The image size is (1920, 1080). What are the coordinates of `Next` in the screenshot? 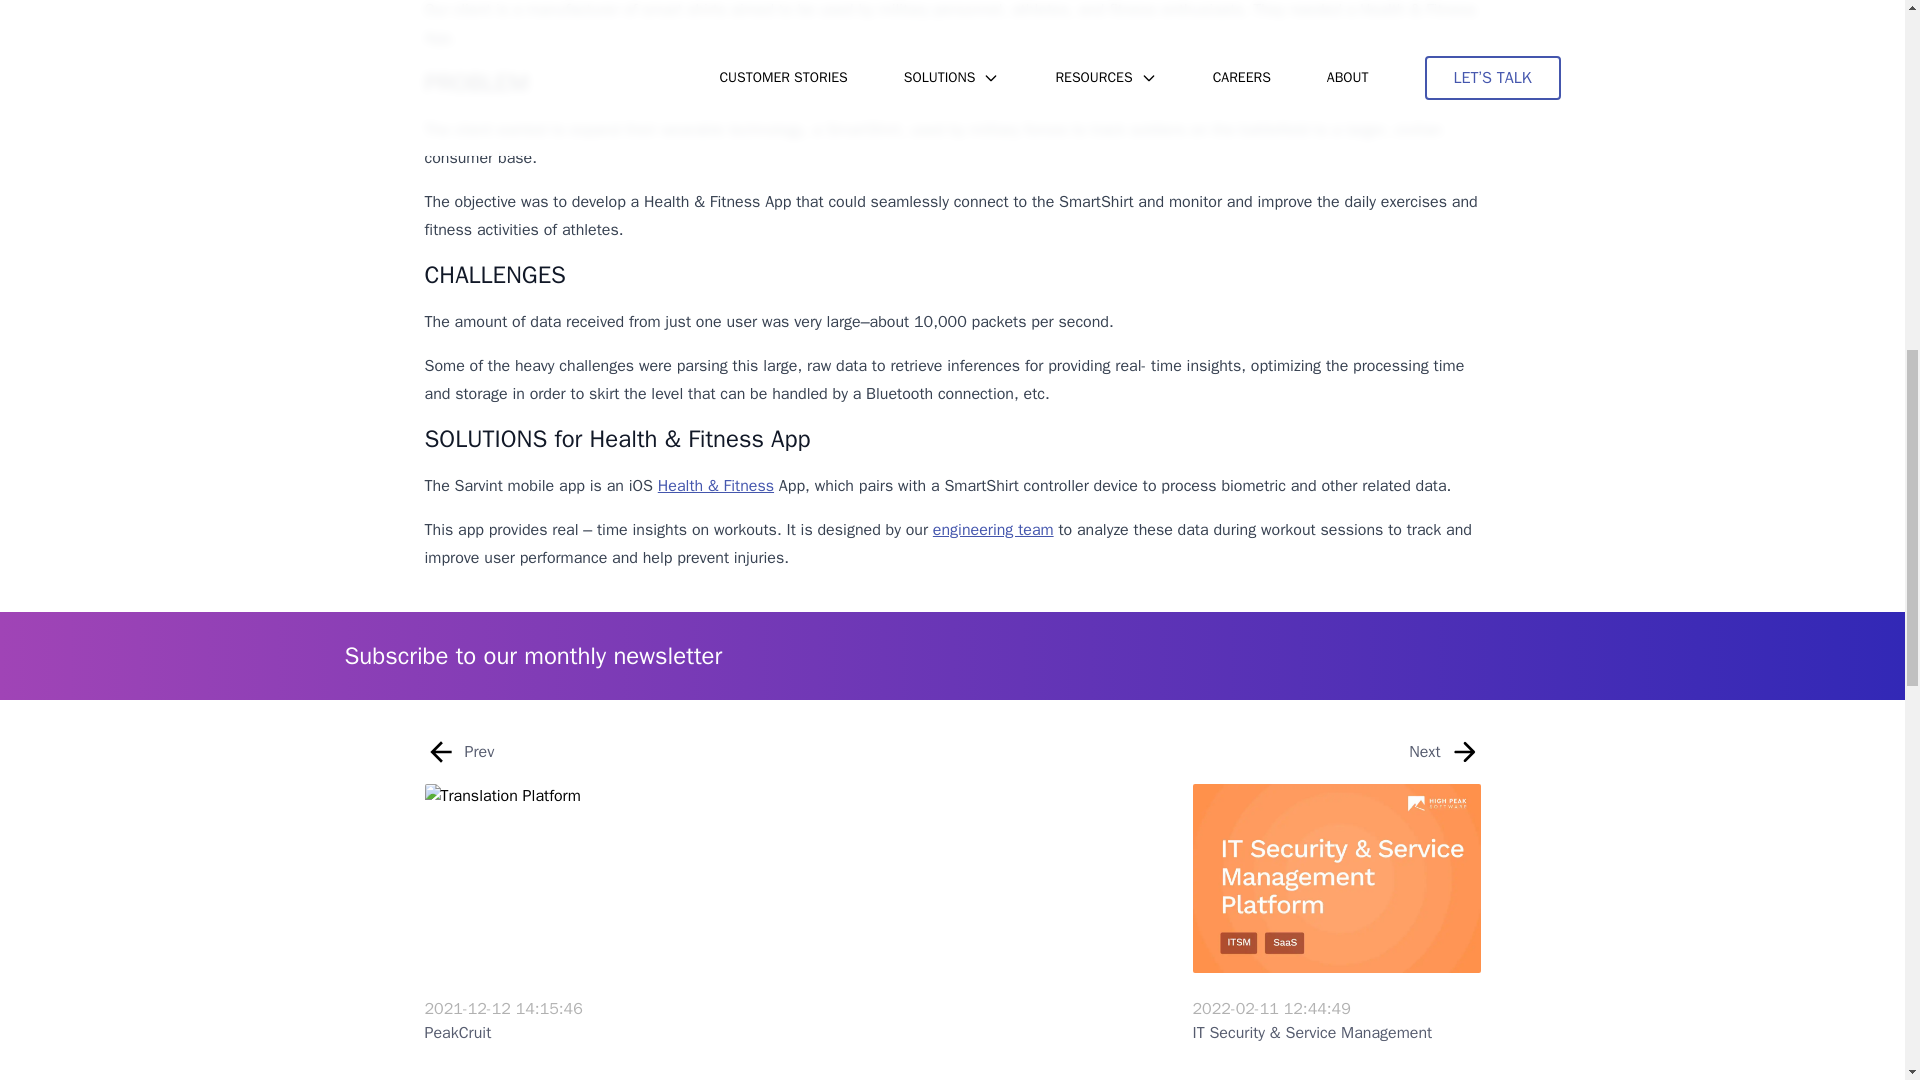 It's located at (1444, 760).